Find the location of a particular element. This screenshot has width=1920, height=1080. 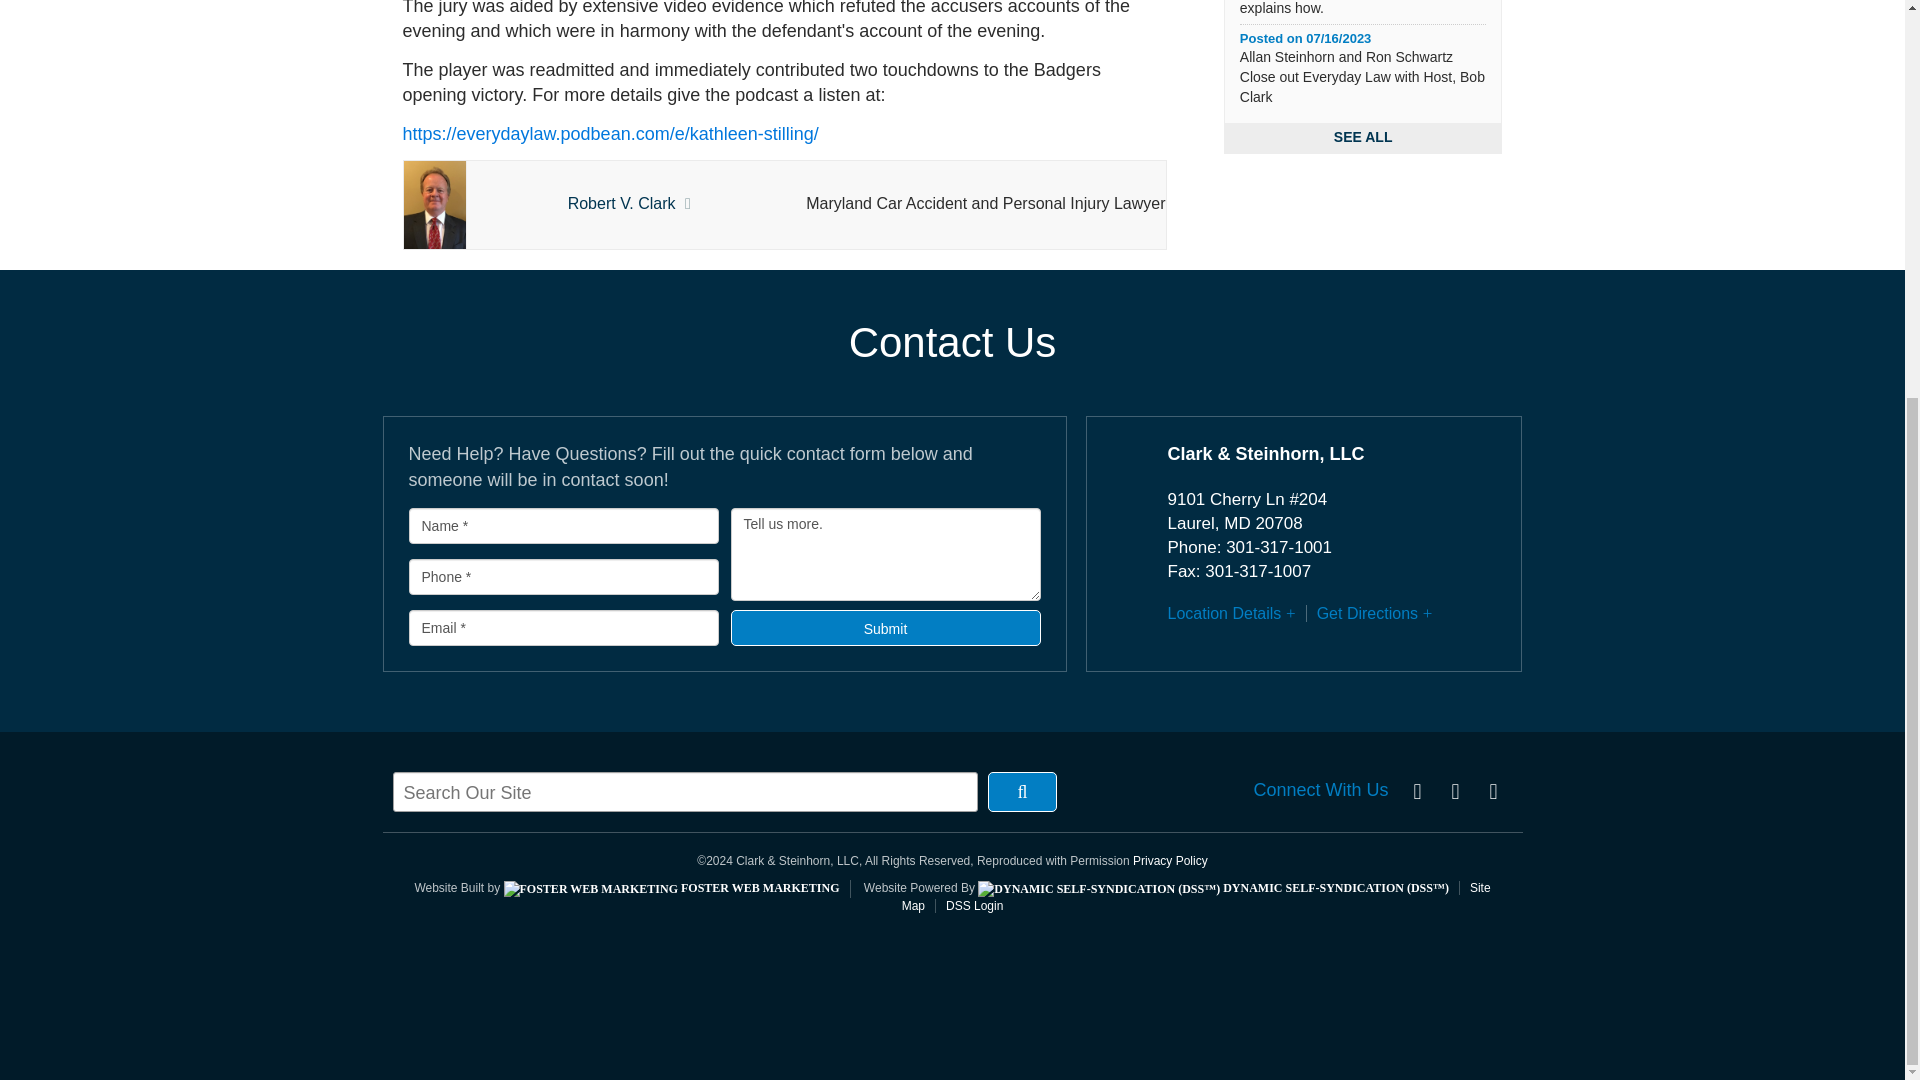

Get Directions is located at coordinates (1368, 613).